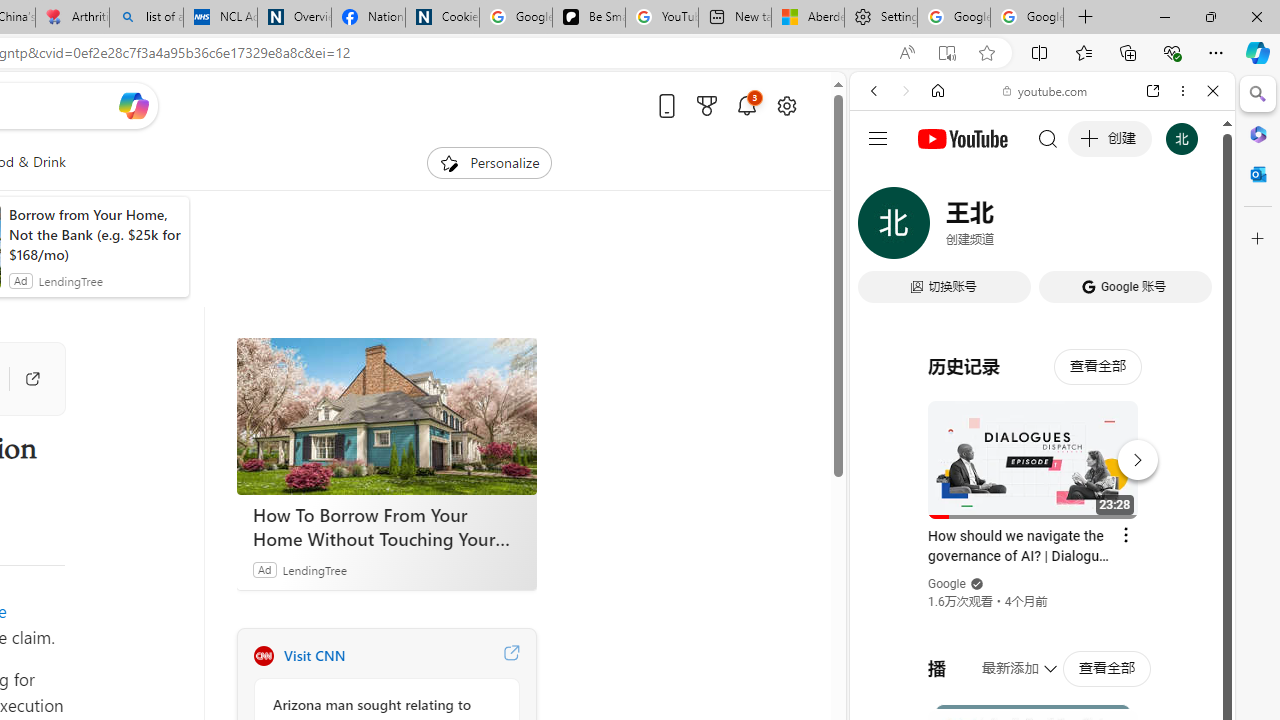 This screenshot has width=1280, height=720. What do you see at coordinates (1006, 228) in the screenshot?
I see `VIDEOS` at bounding box center [1006, 228].